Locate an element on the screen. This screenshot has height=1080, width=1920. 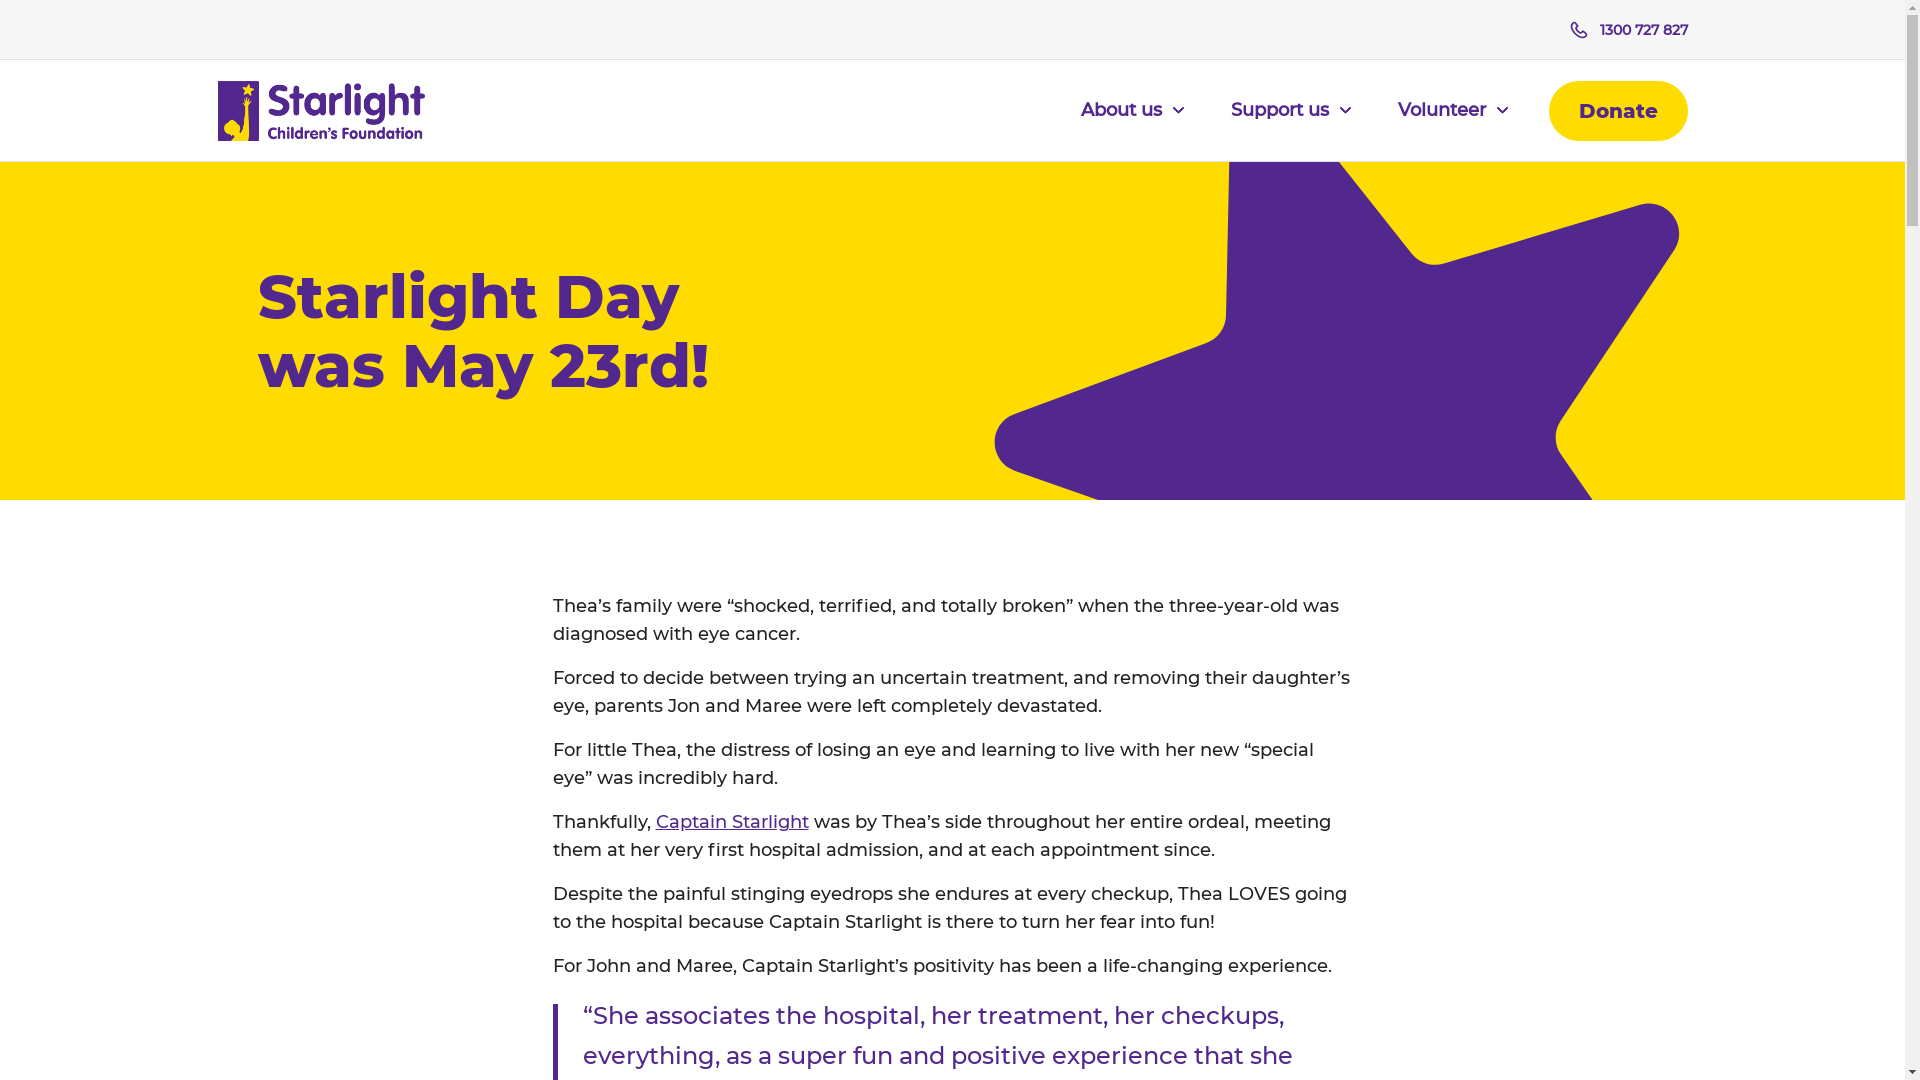
Our people is located at coordinates (463, 282).